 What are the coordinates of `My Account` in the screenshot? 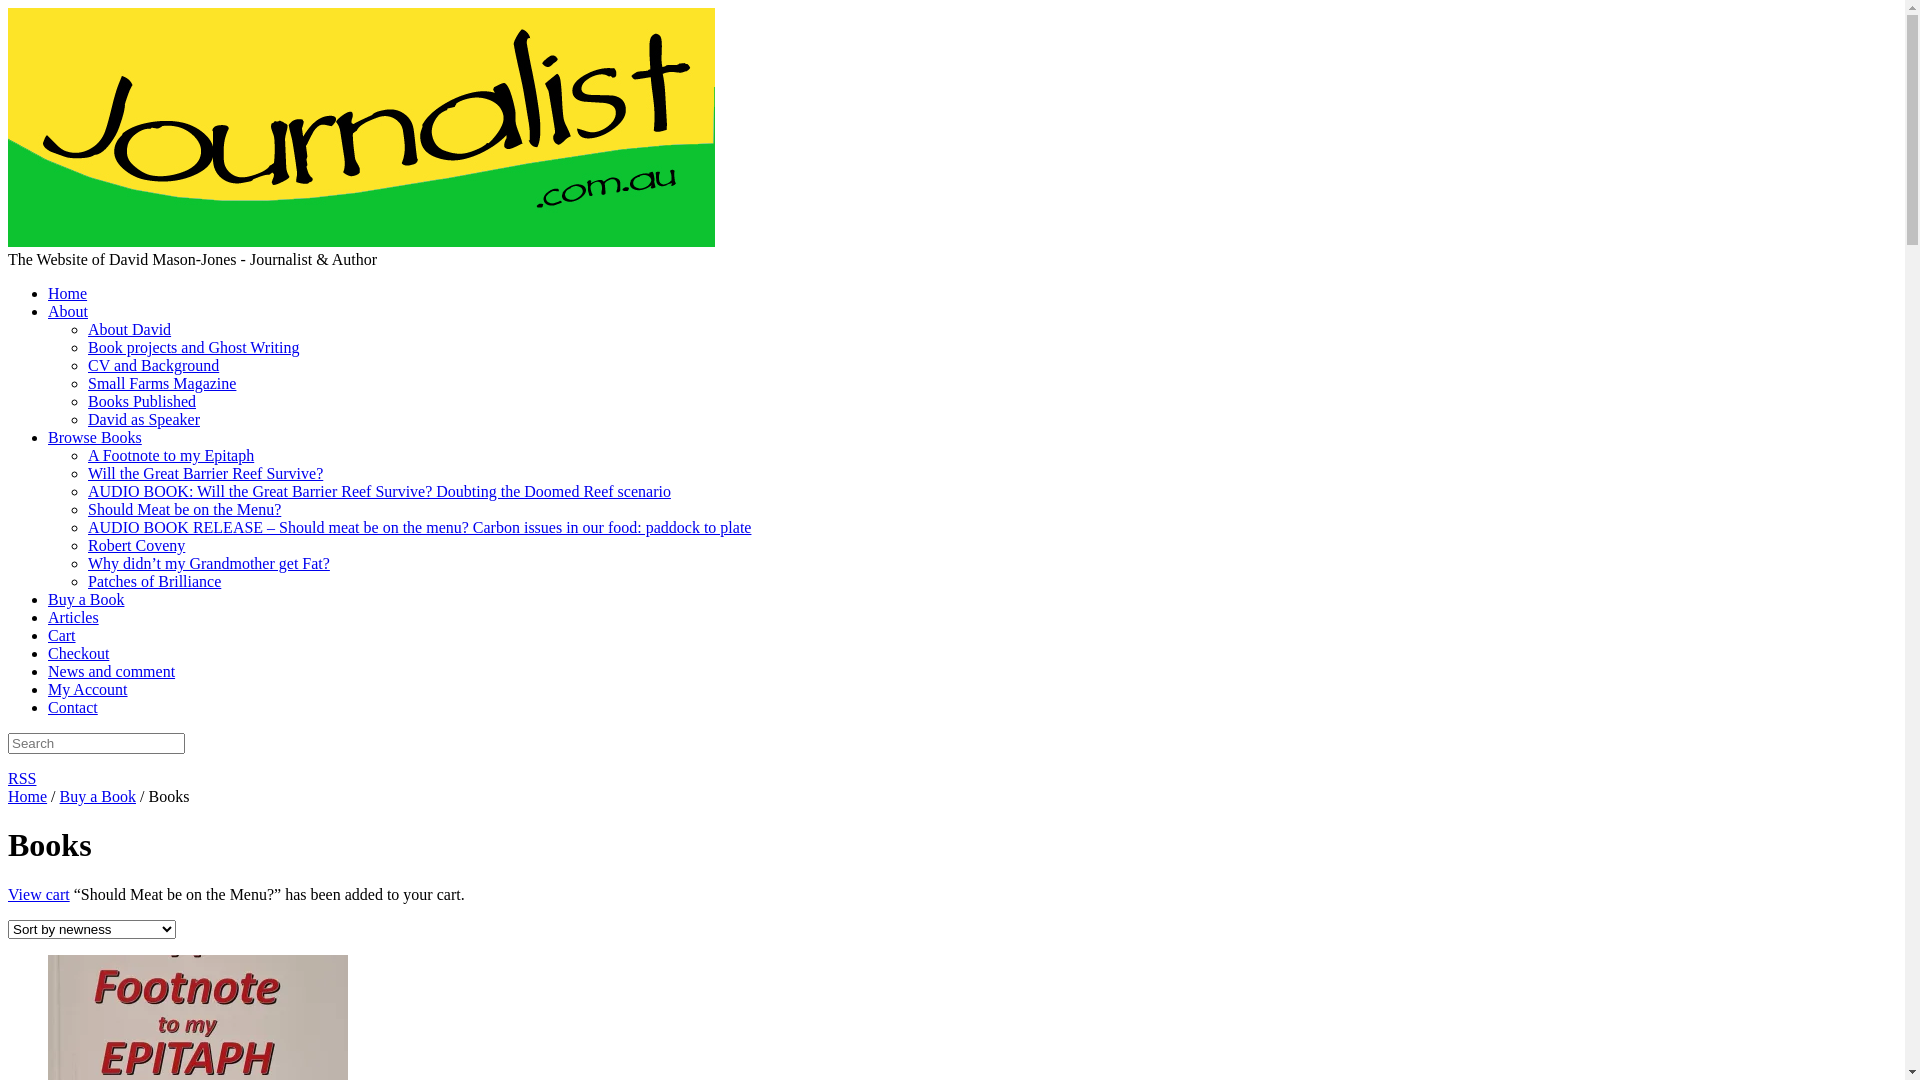 It's located at (88, 690).